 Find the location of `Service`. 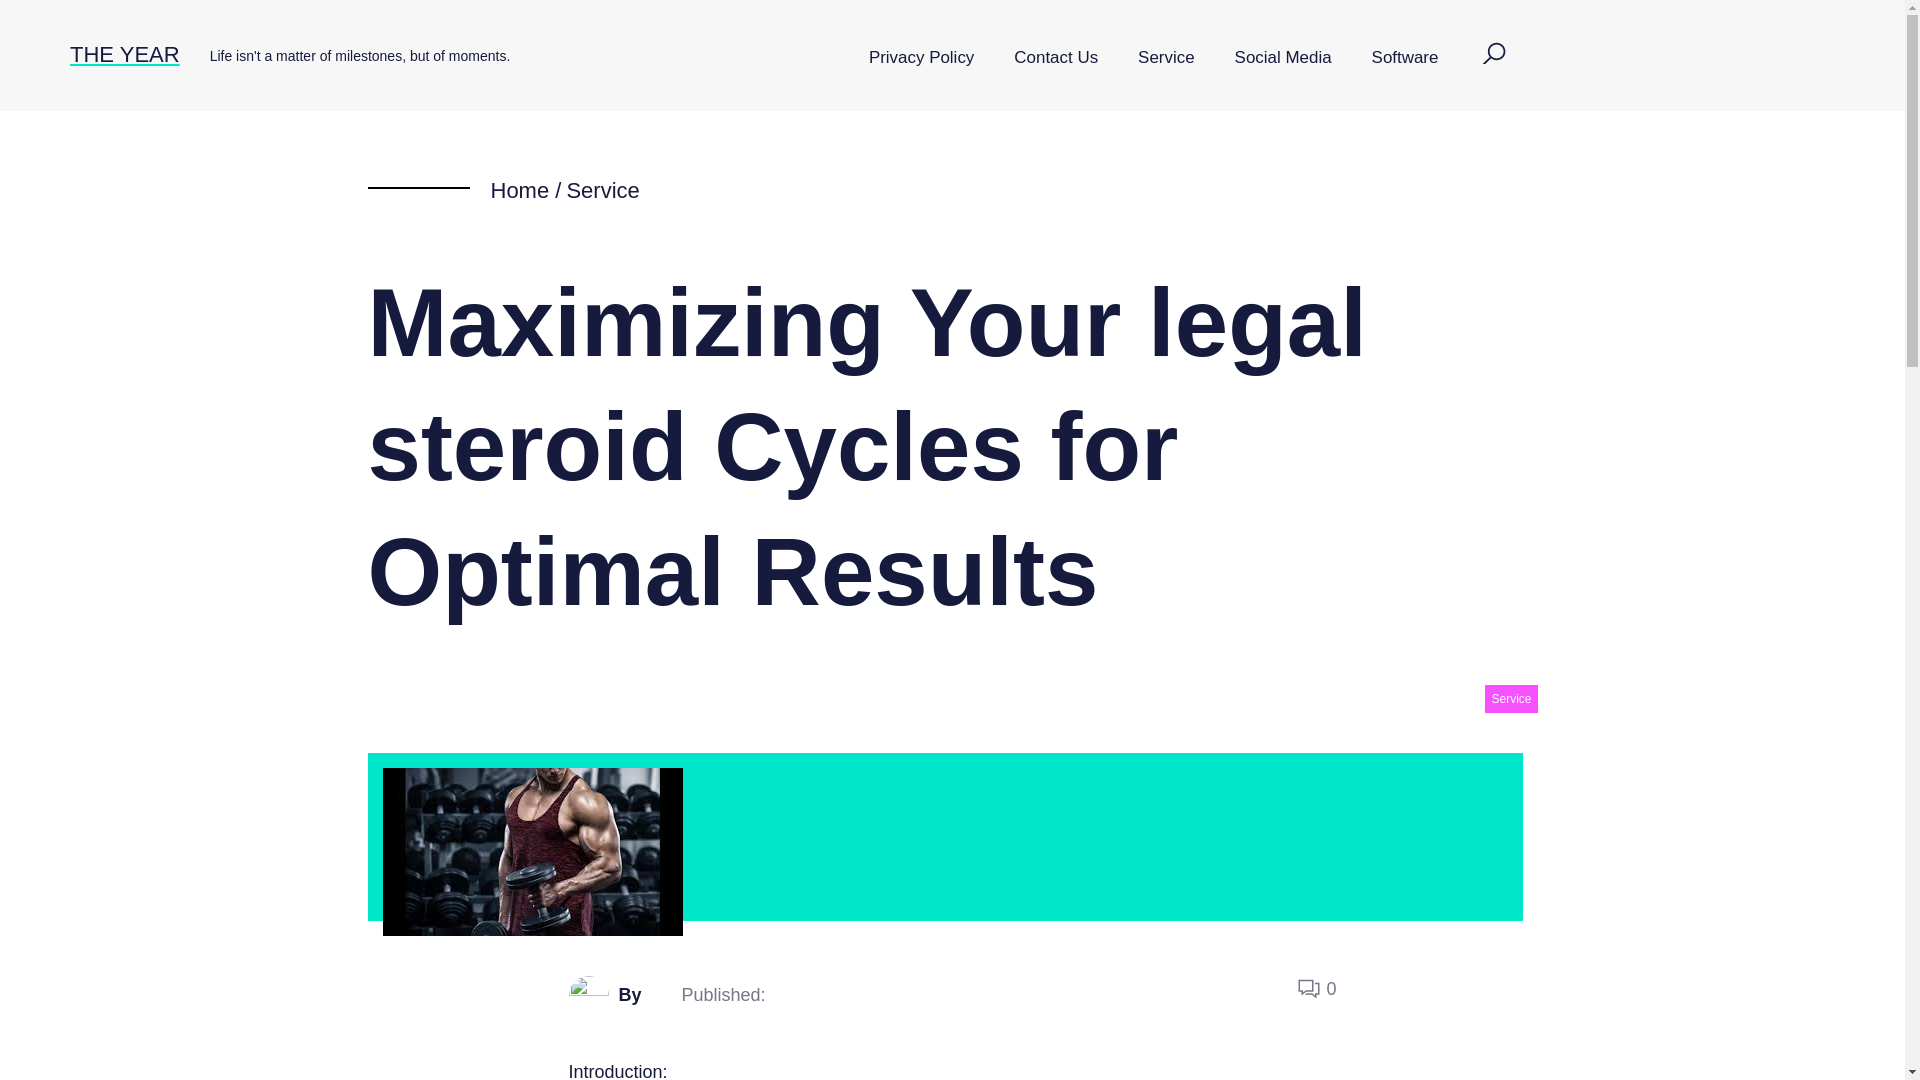

Service is located at coordinates (602, 190).